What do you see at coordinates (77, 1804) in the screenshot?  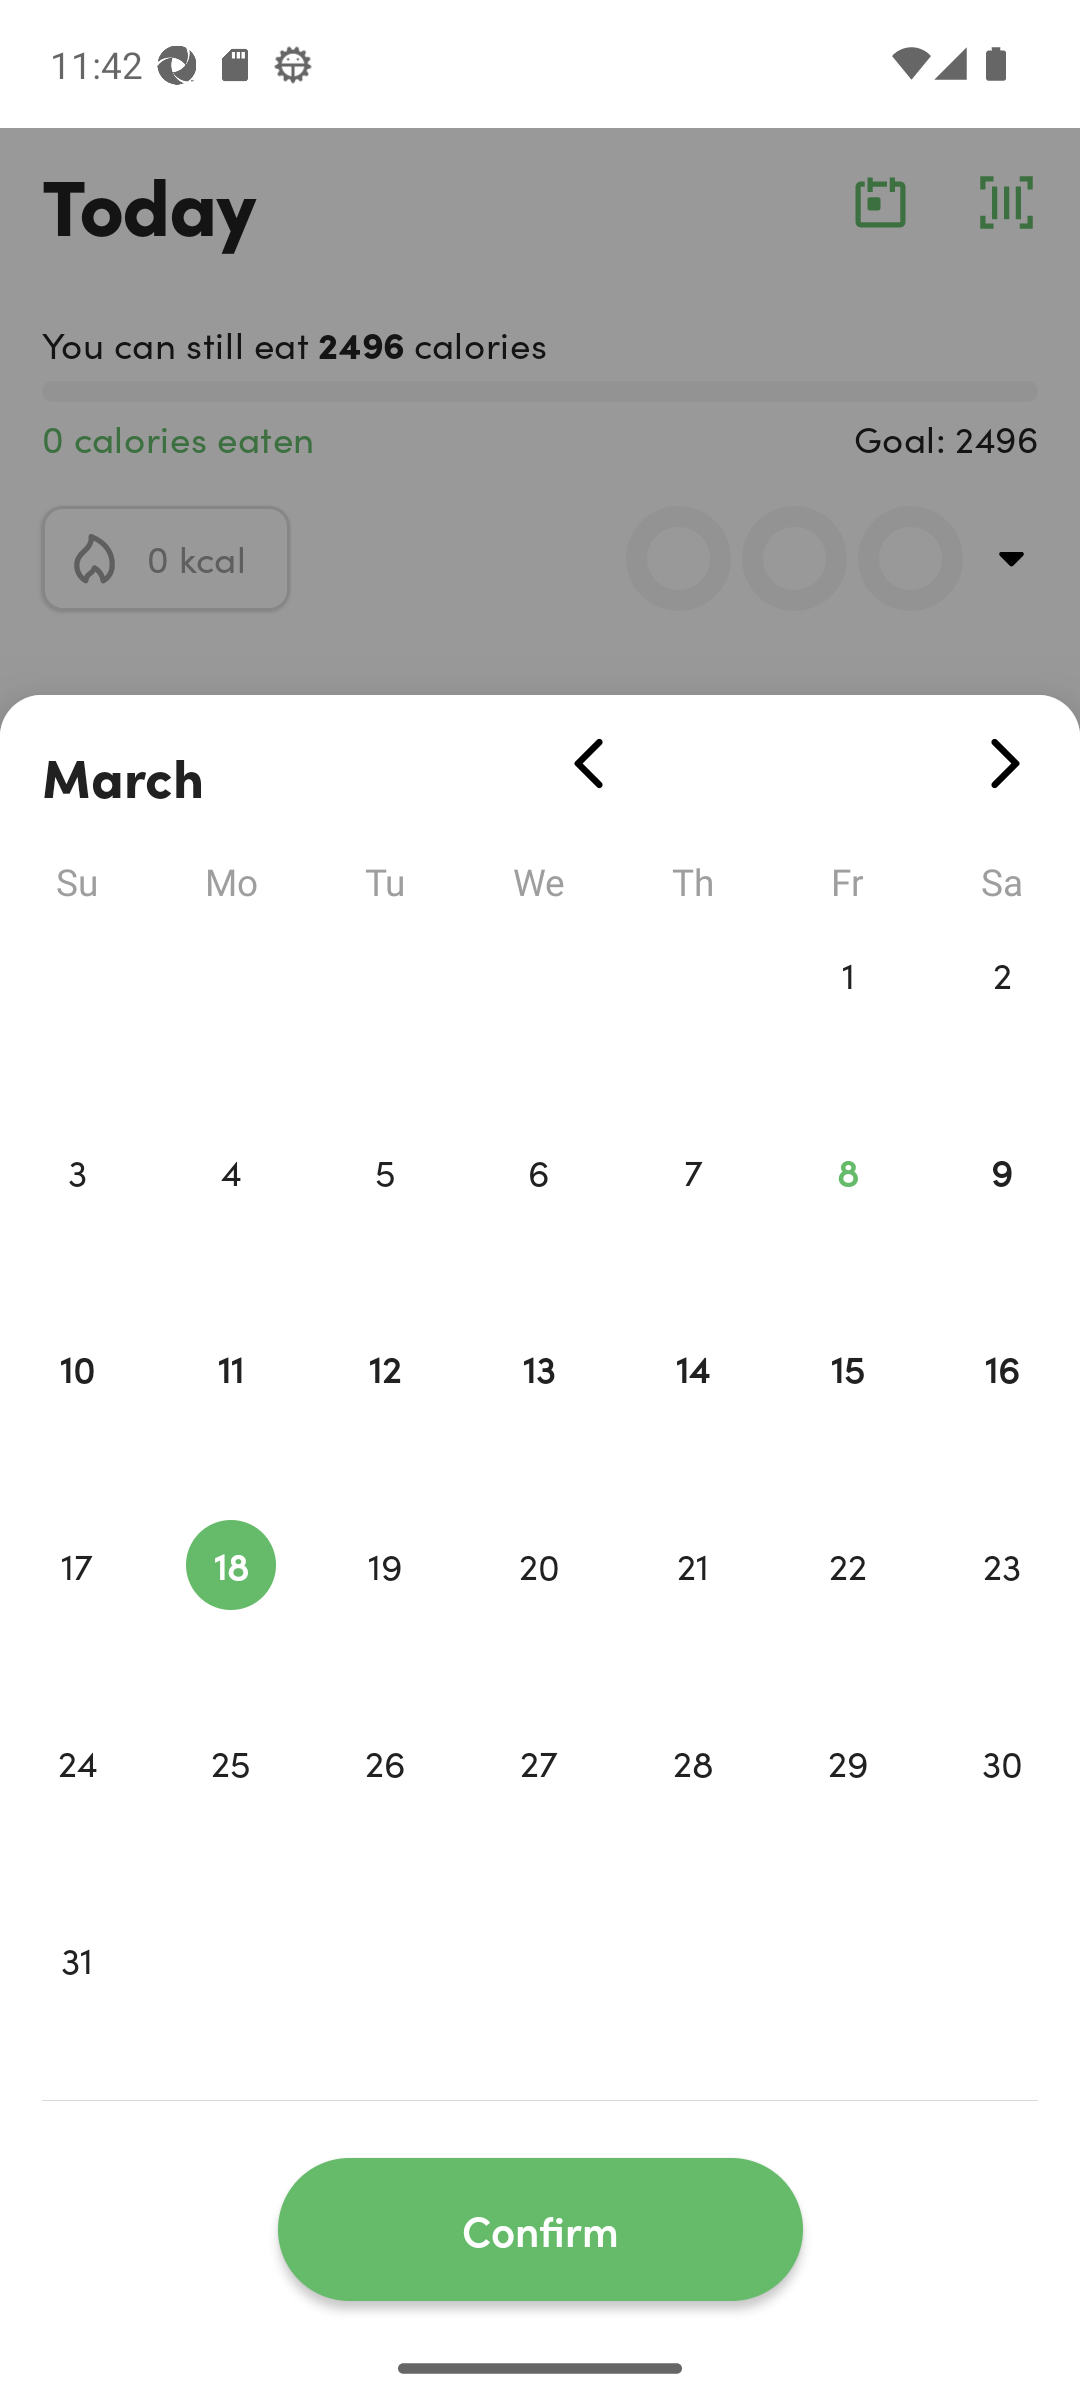 I see `24` at bounding box center [77, 1804].